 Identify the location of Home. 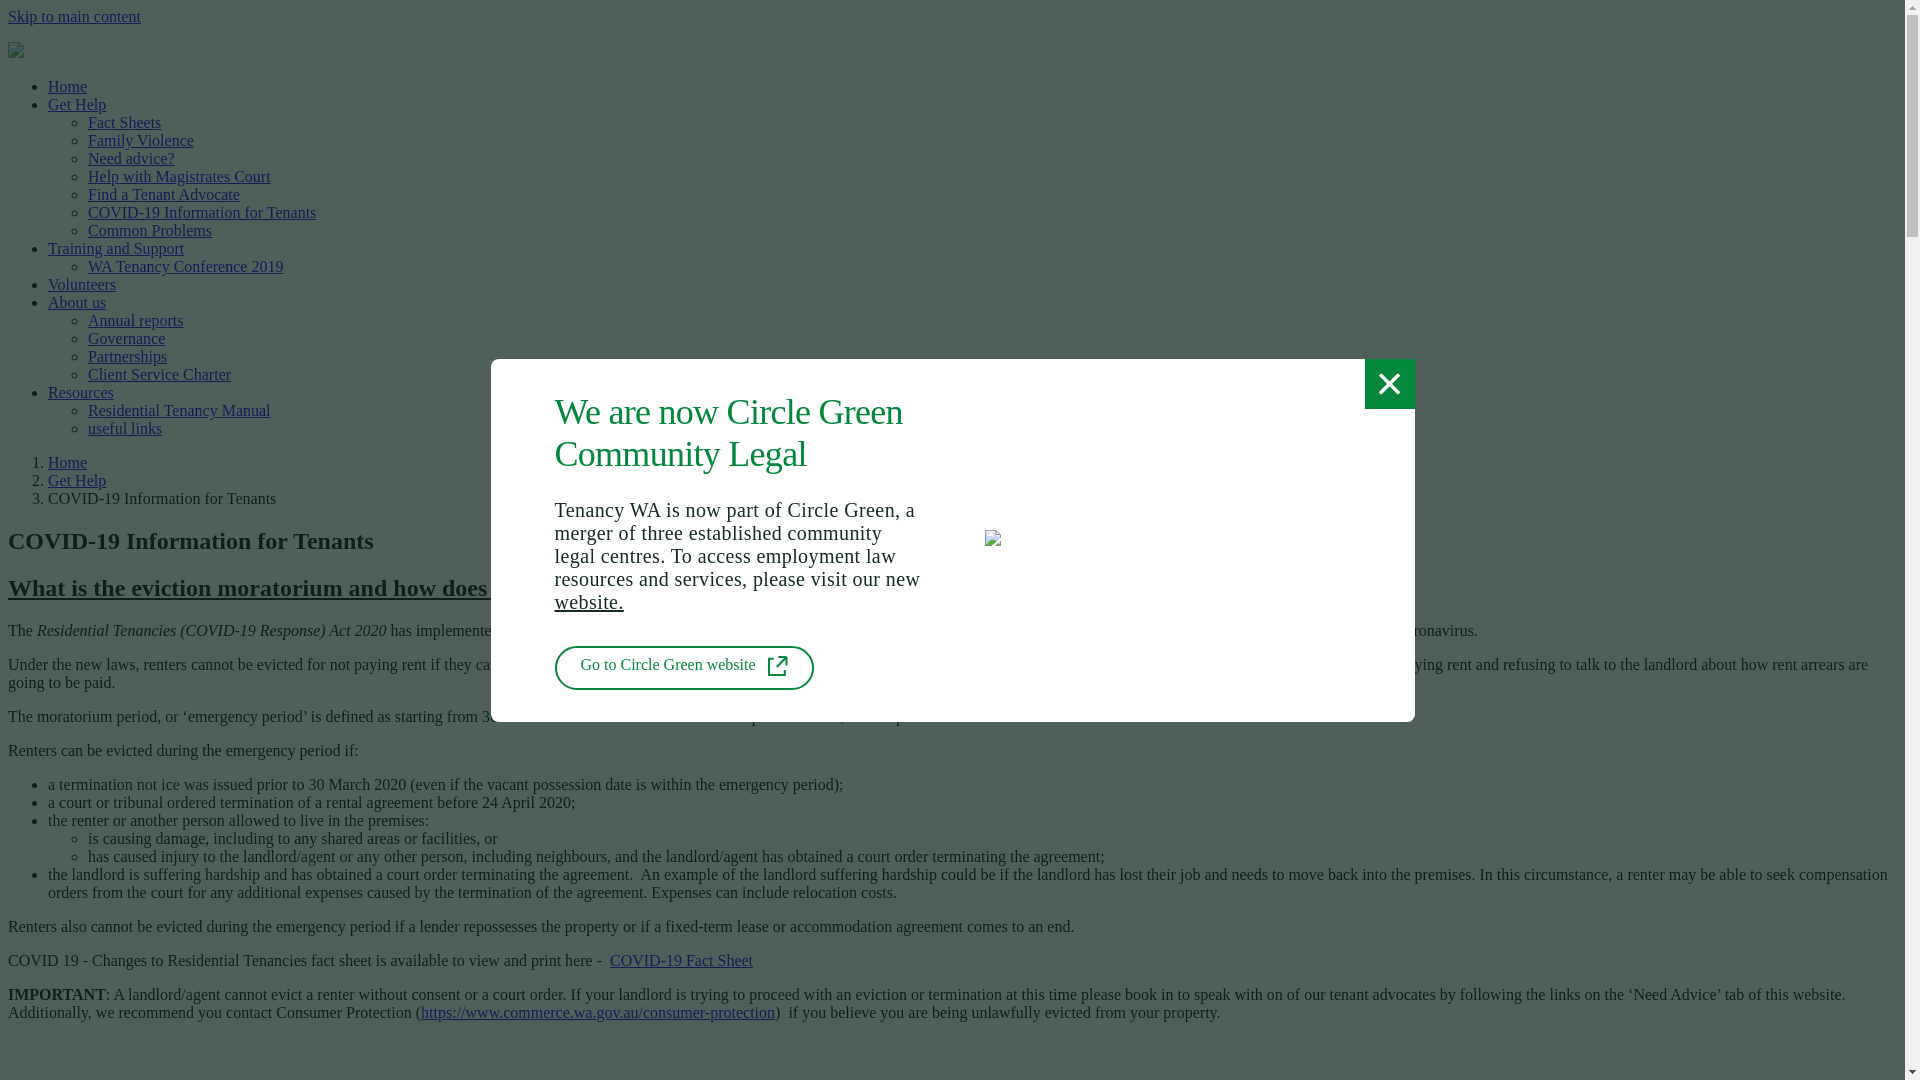
(68, 86).